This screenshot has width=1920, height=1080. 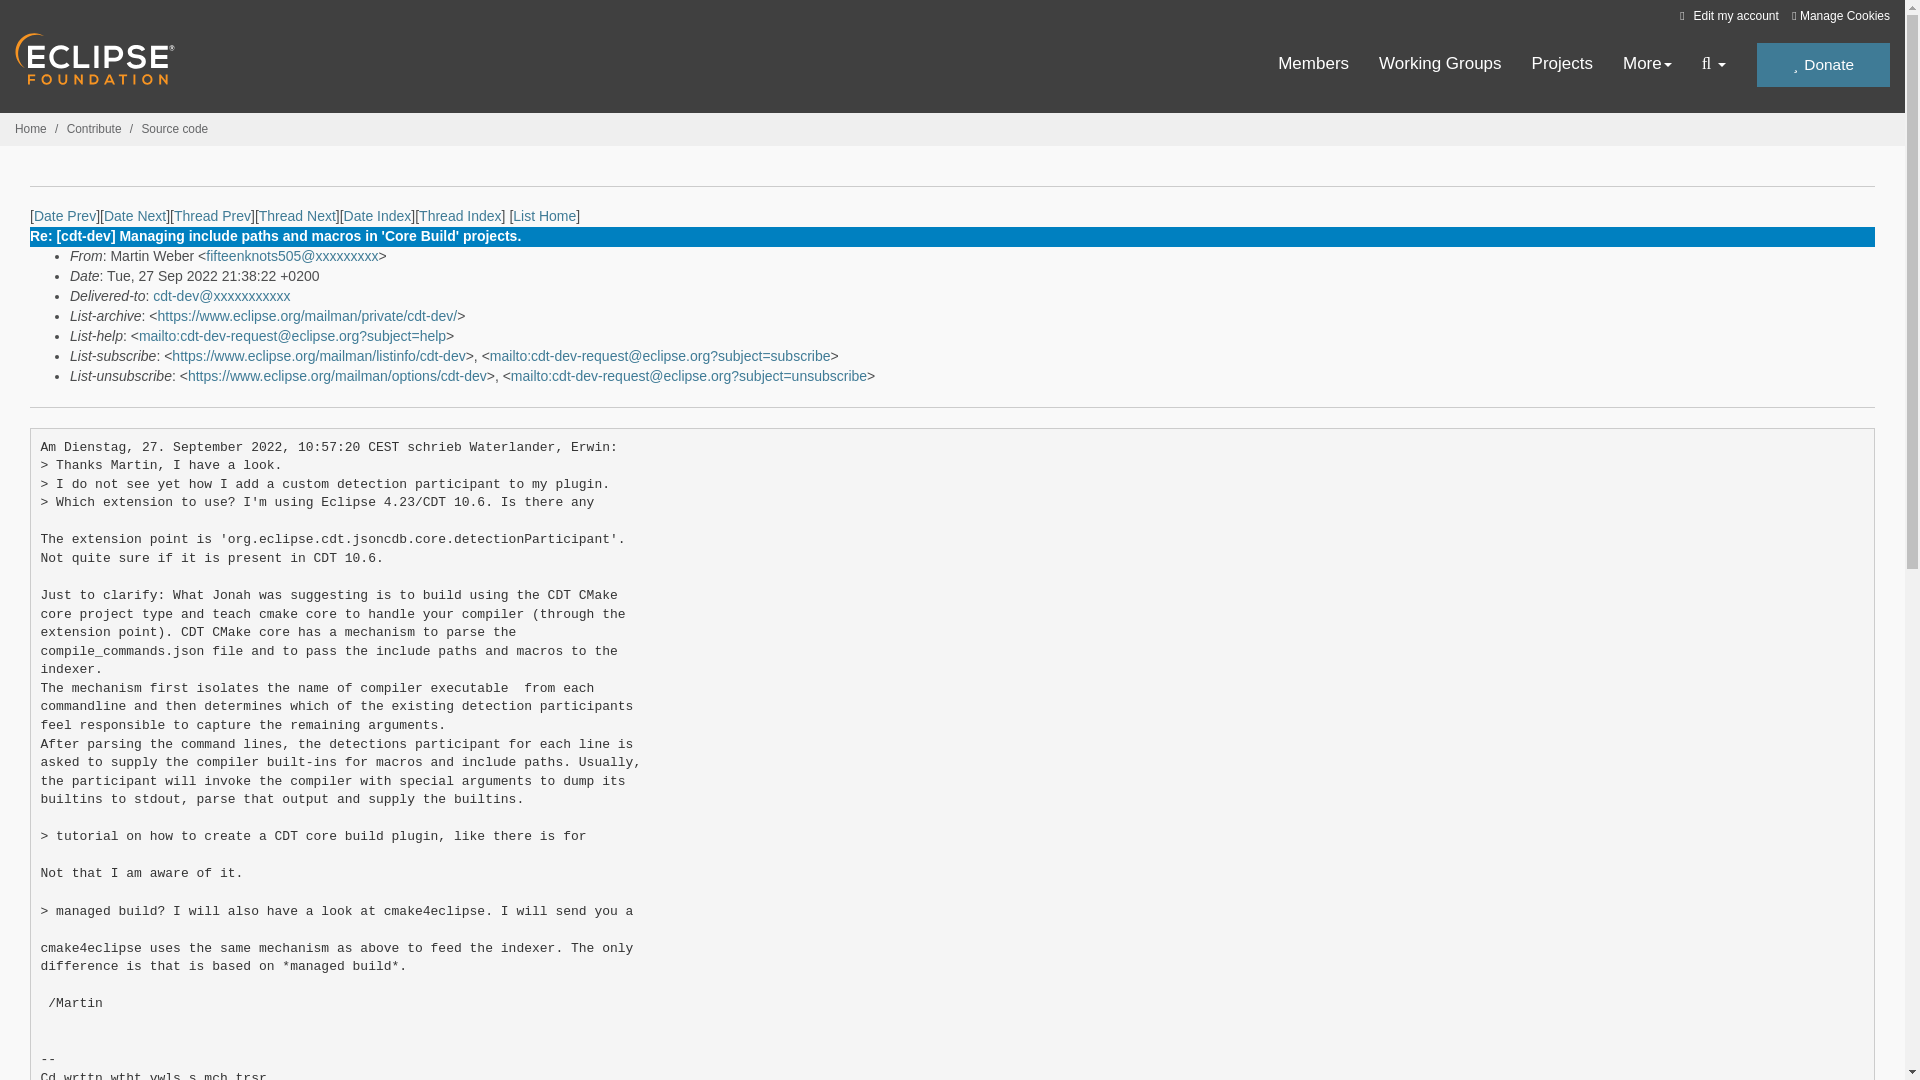 I want to click on Working Groups, so click(x=1440, y=64).